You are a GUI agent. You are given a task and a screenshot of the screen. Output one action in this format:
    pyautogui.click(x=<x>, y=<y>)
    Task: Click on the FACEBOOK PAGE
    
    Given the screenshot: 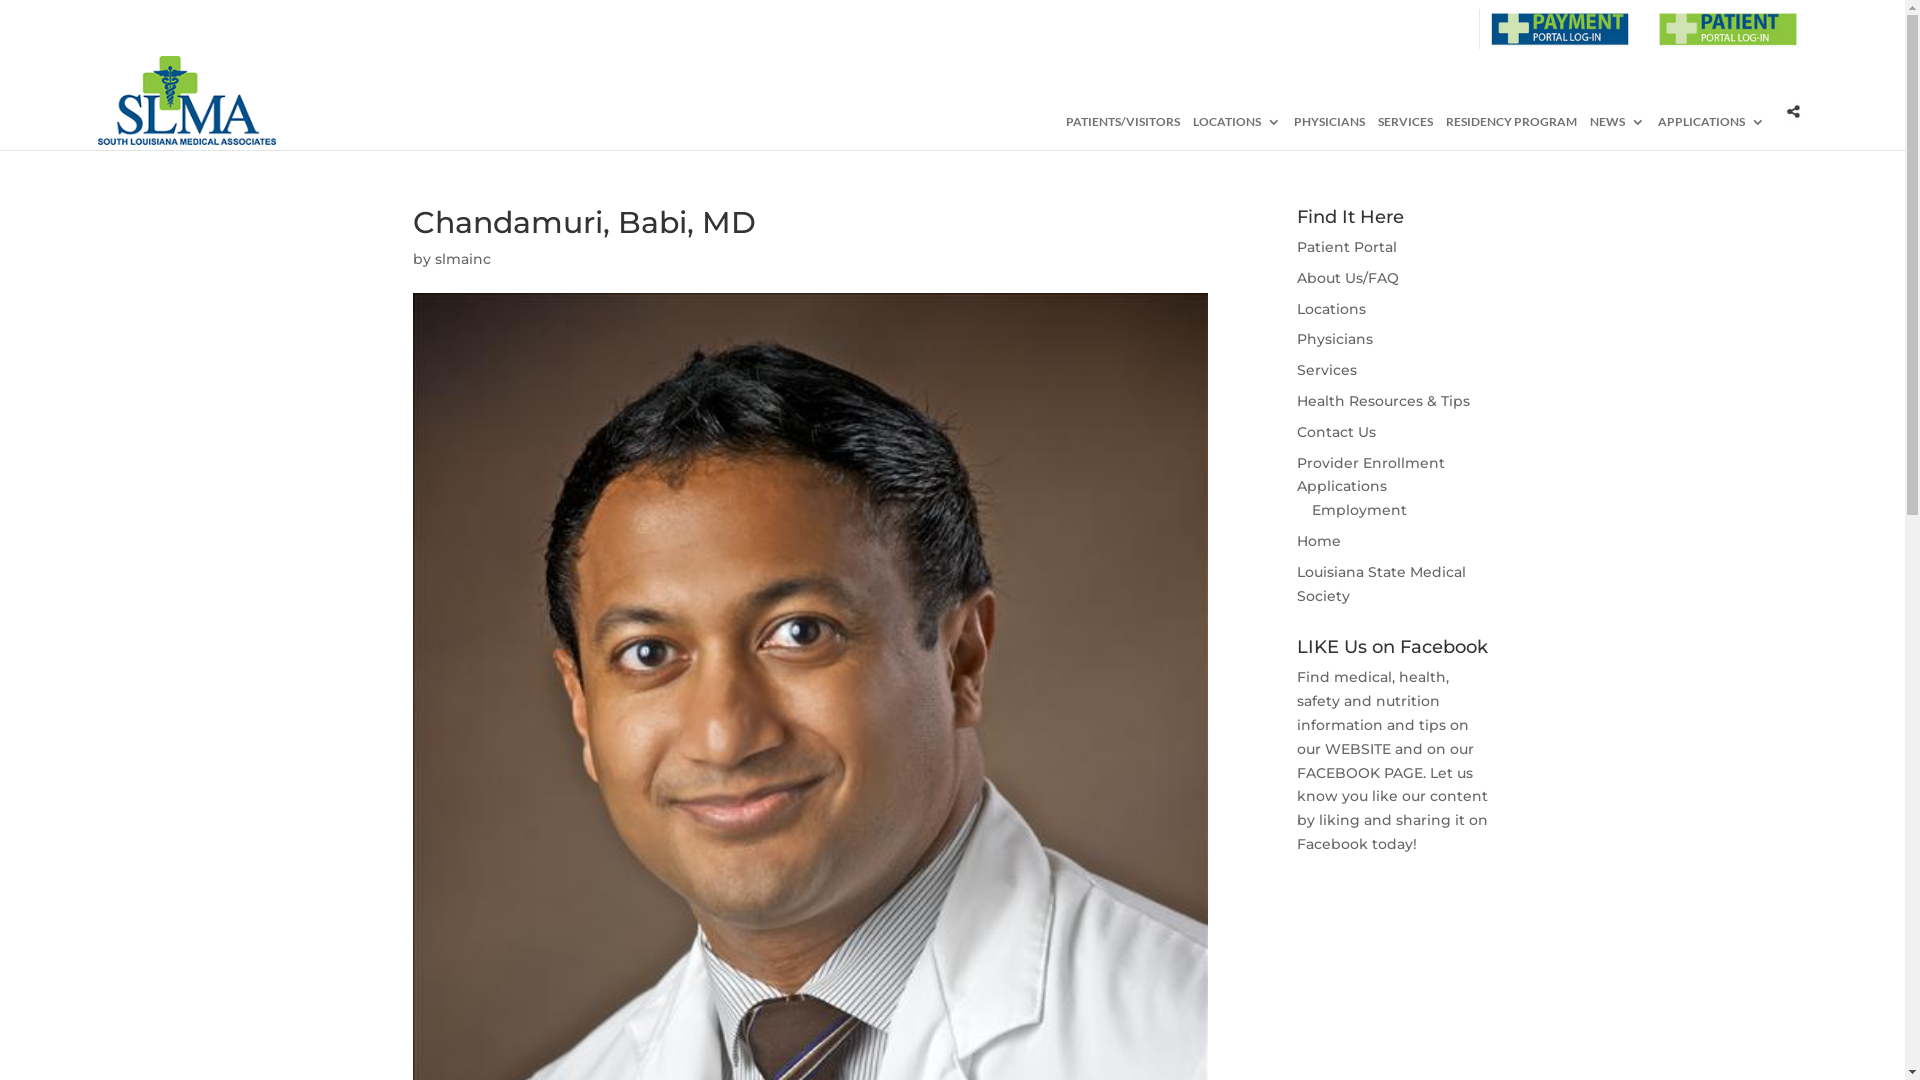 What is the action you would take?
    pyautogui.click(x=1360, y=773)
    